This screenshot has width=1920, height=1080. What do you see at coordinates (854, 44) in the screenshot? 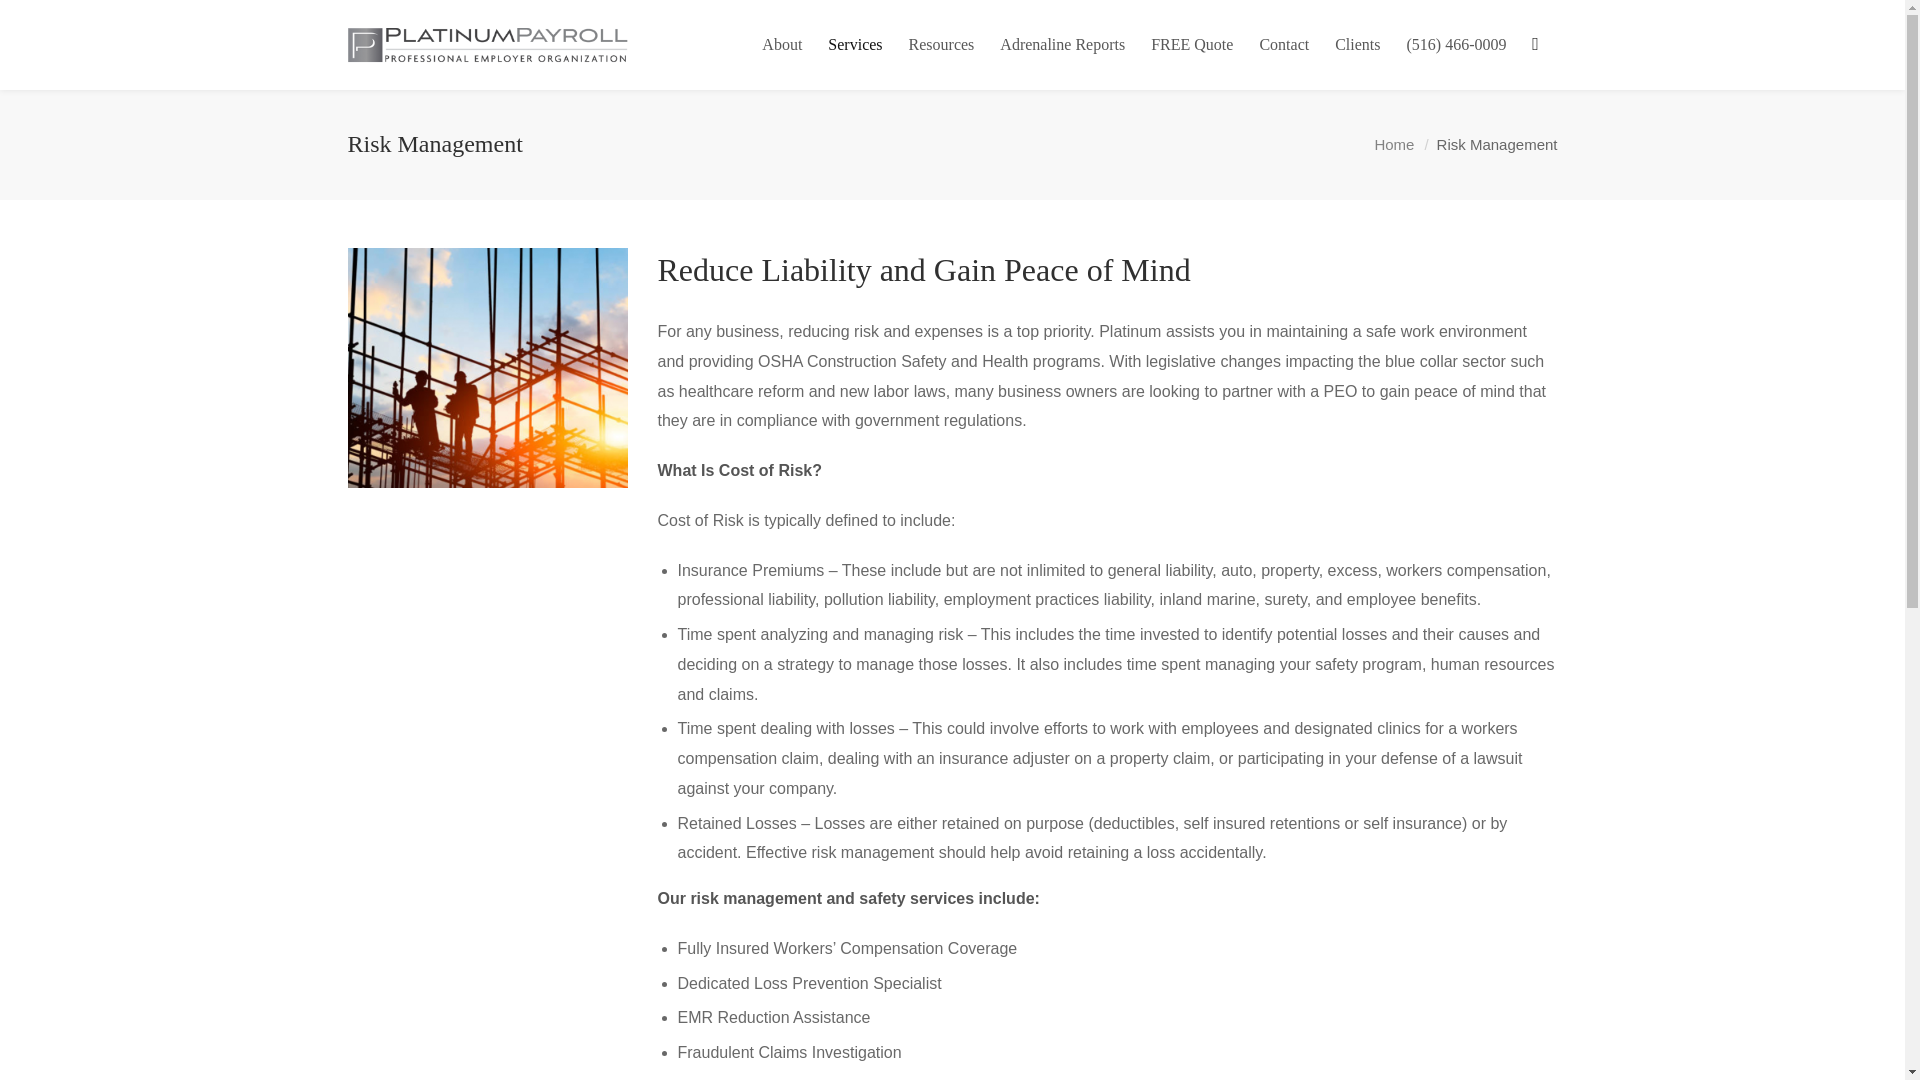
I see `Services` at bounding box center [854, 44].